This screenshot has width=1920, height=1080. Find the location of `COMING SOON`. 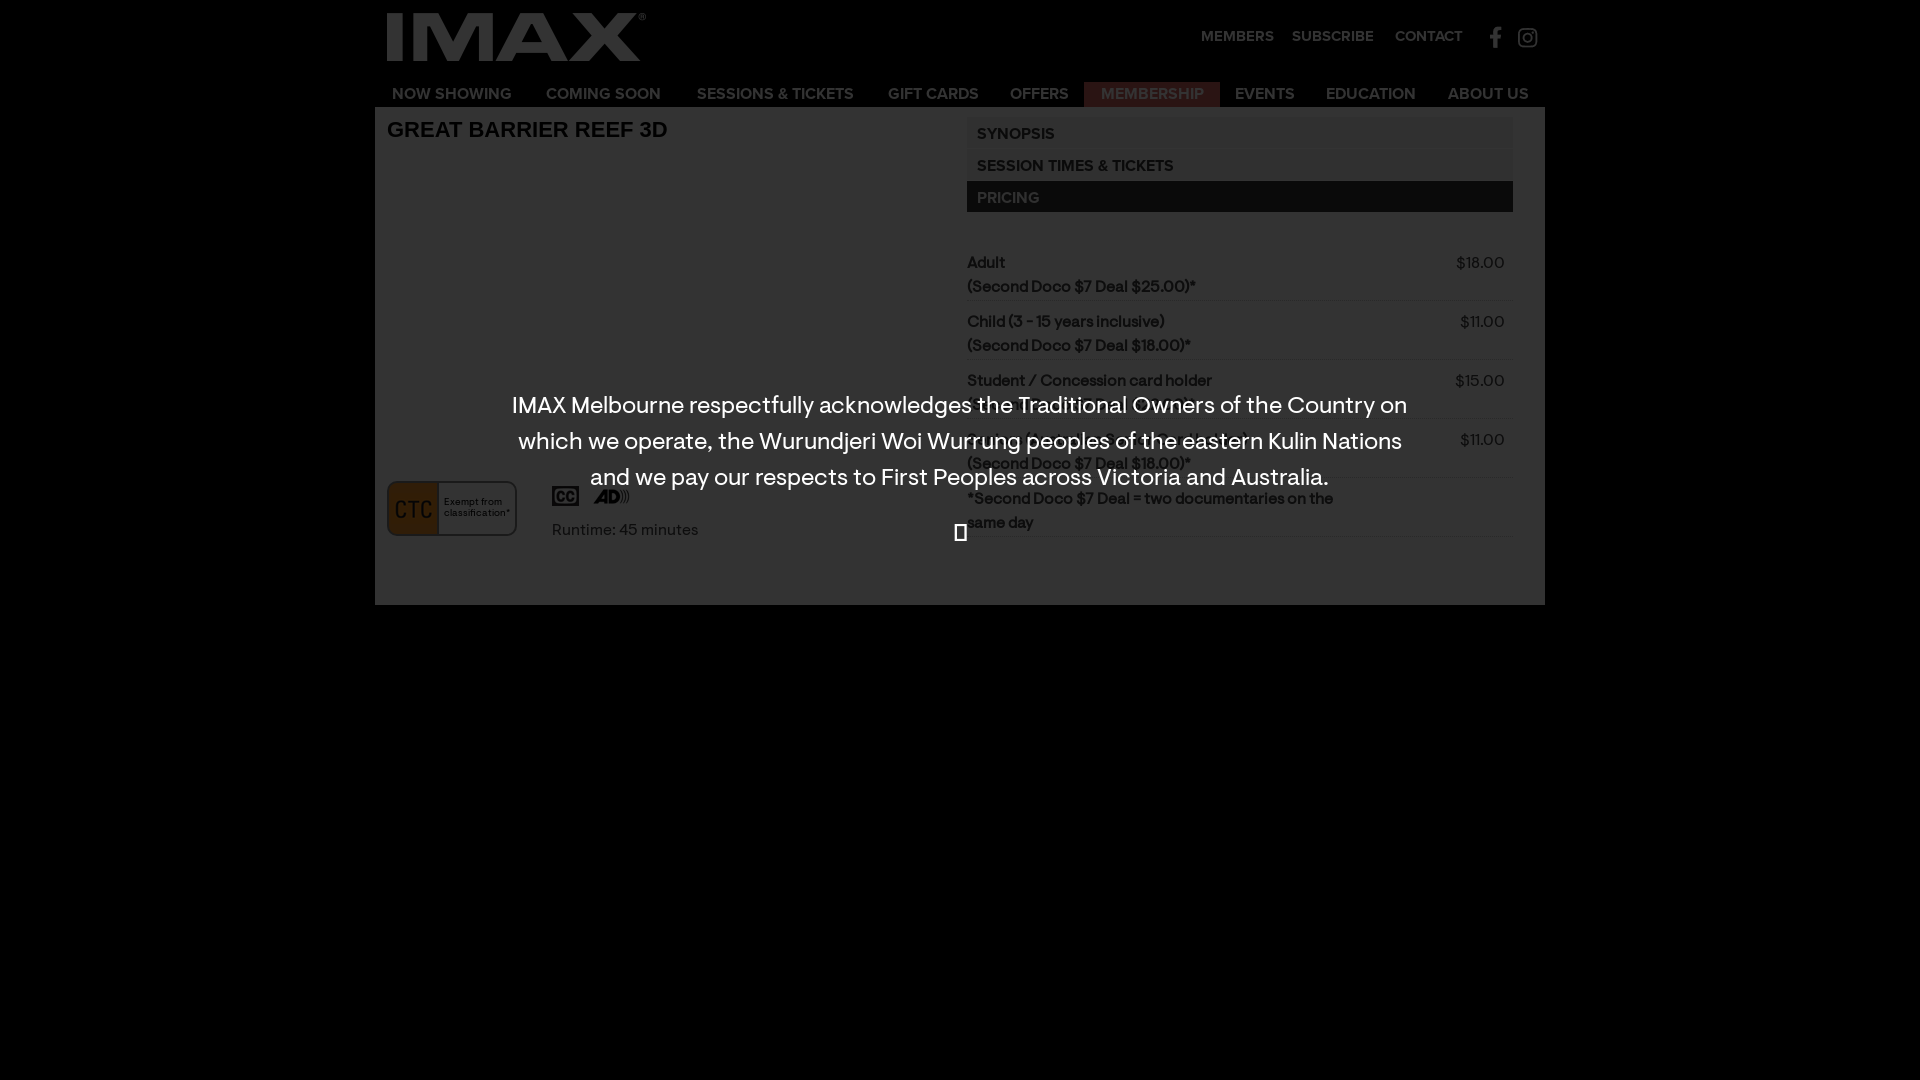

COMING SOON is located at coordinates (604, 94).